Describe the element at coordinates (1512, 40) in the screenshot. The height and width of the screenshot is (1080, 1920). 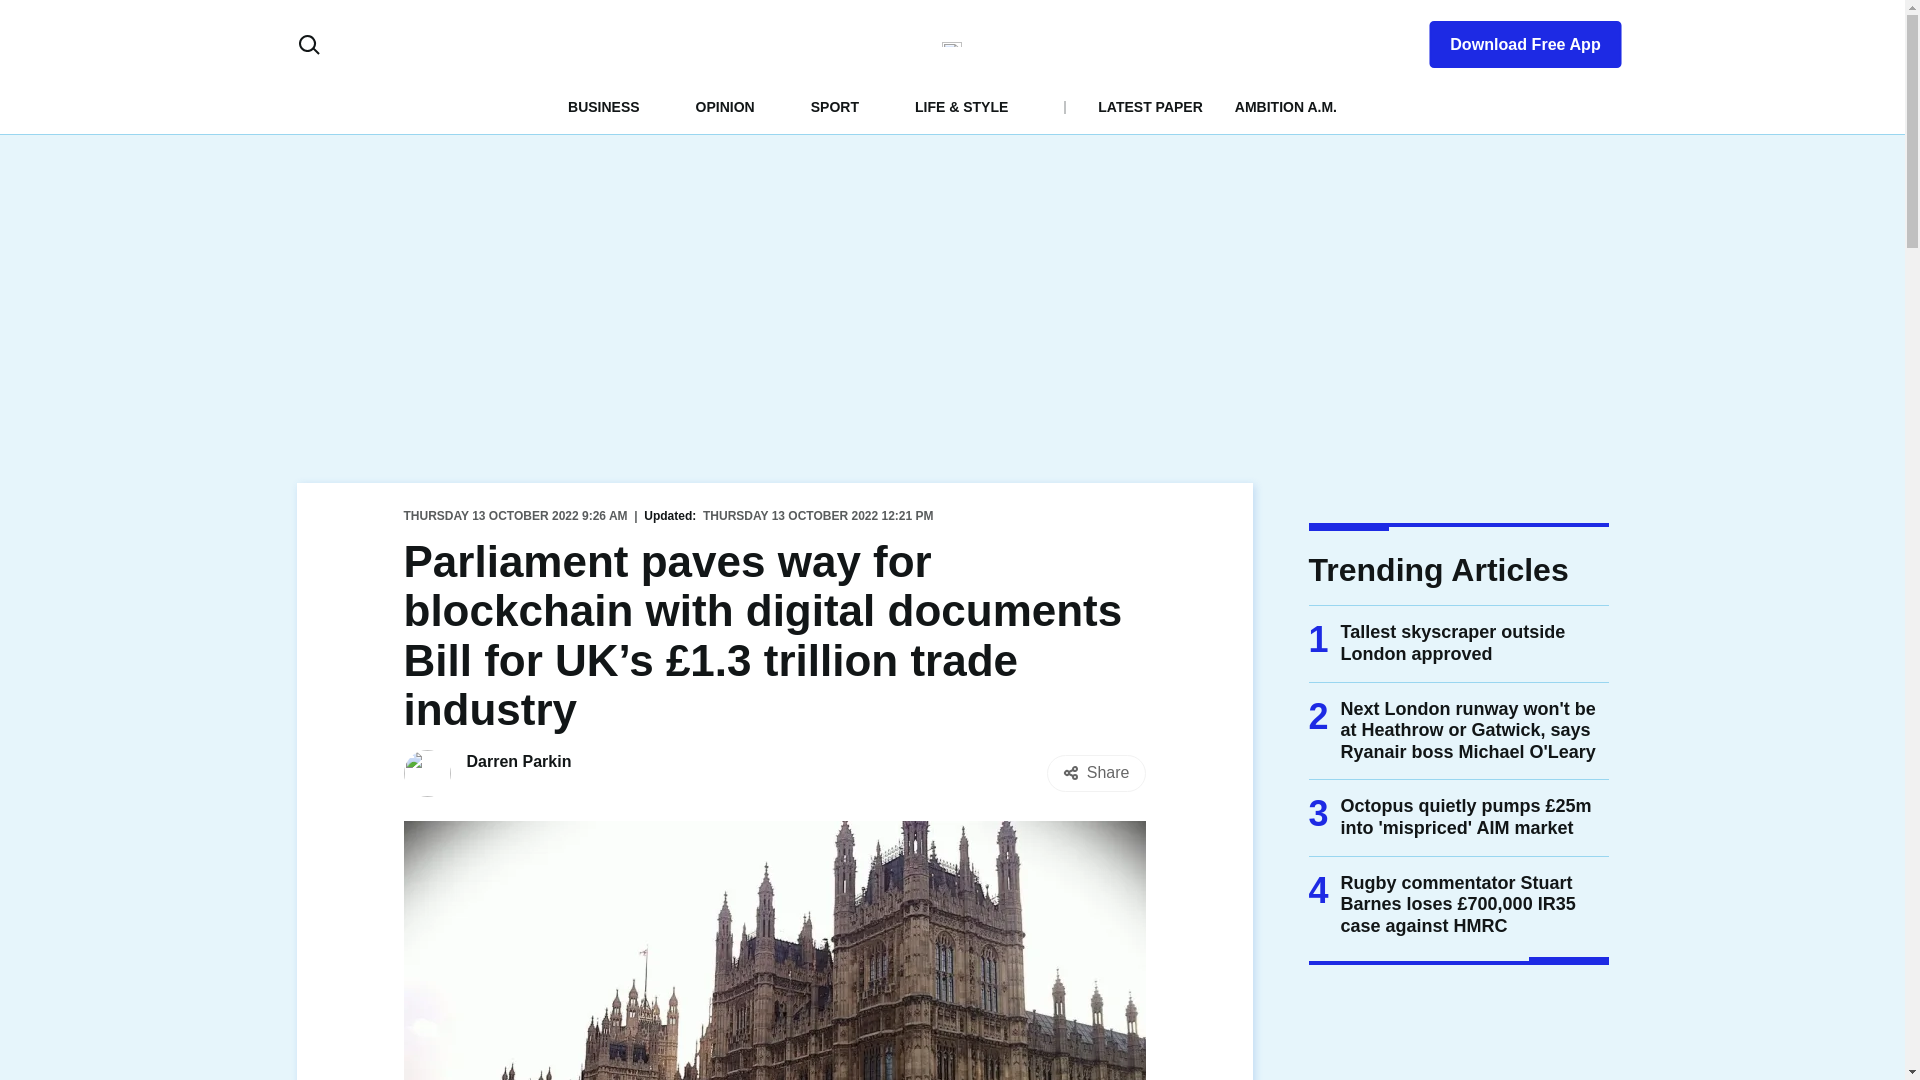
I see `Download Free App` at that location.